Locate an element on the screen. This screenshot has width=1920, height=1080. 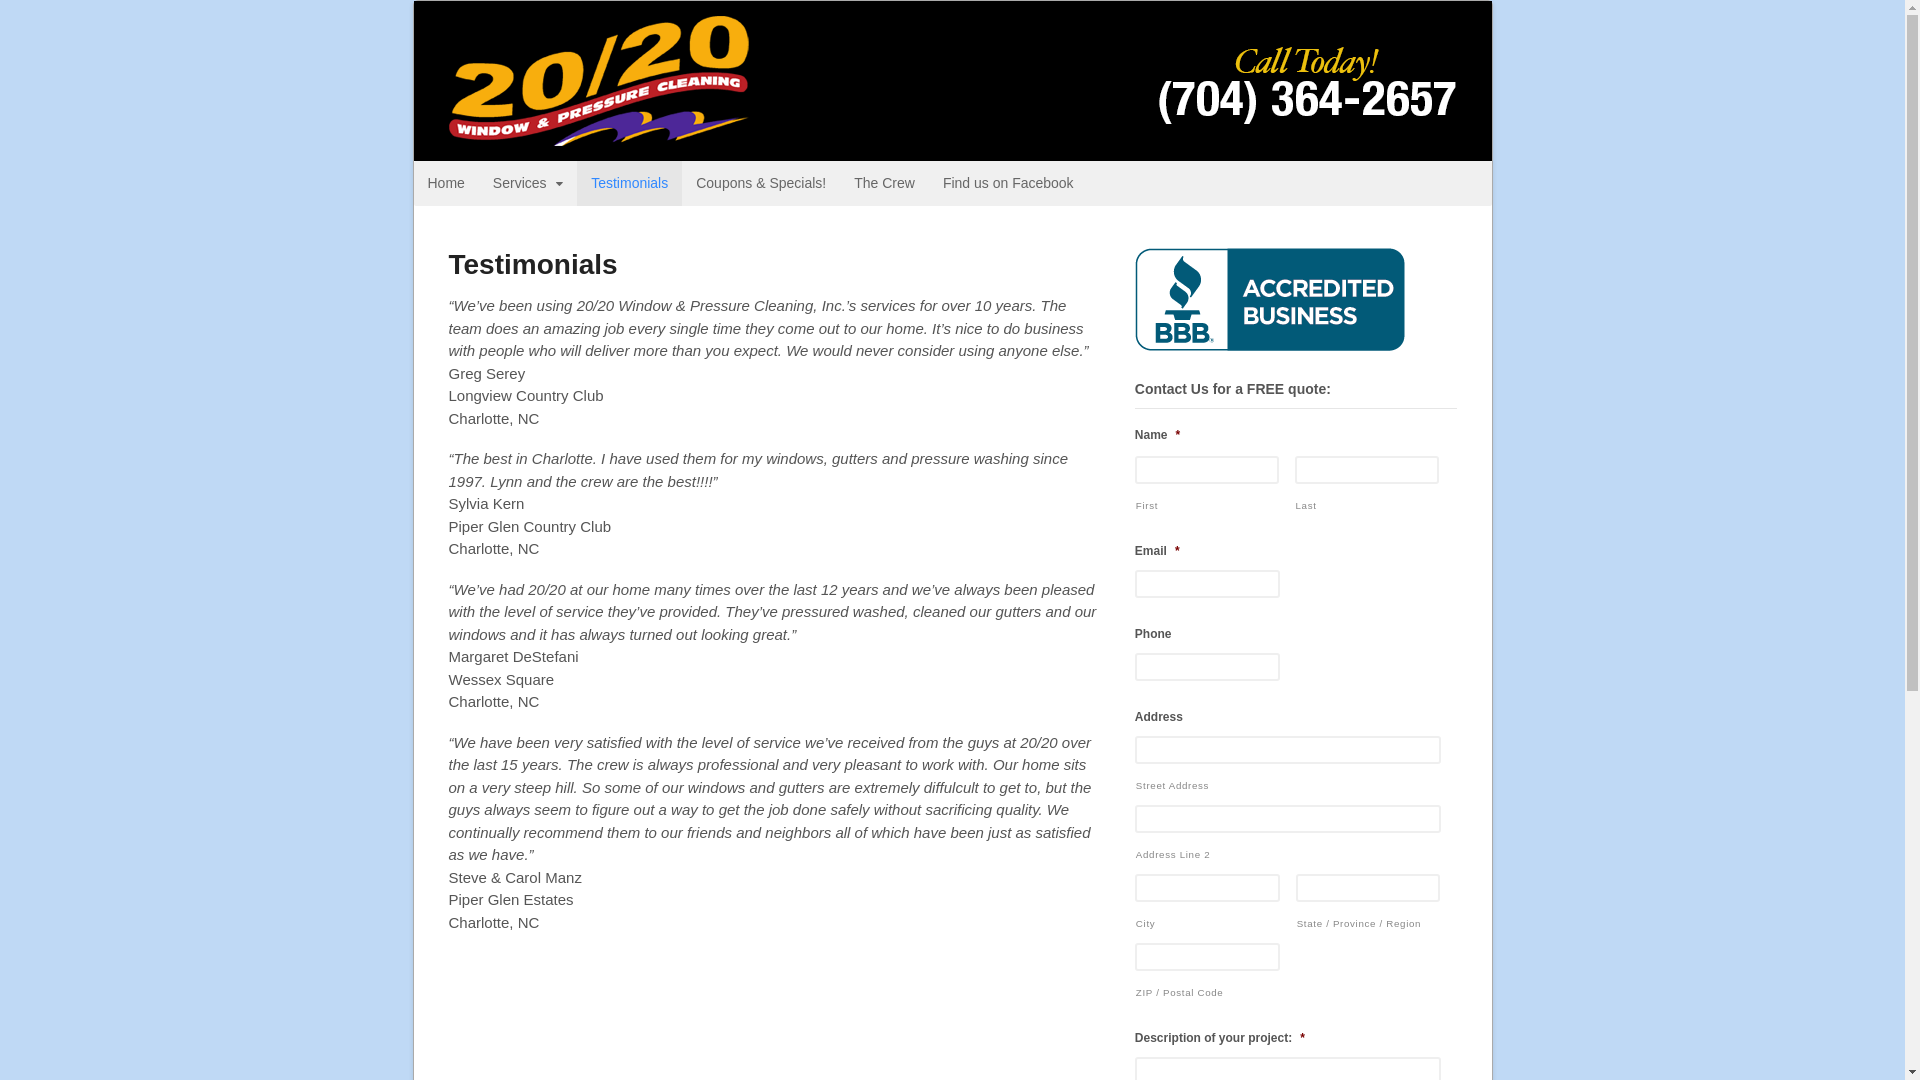
You'll see perfectly, we are the clear choice is located at coordinates (598, 135).